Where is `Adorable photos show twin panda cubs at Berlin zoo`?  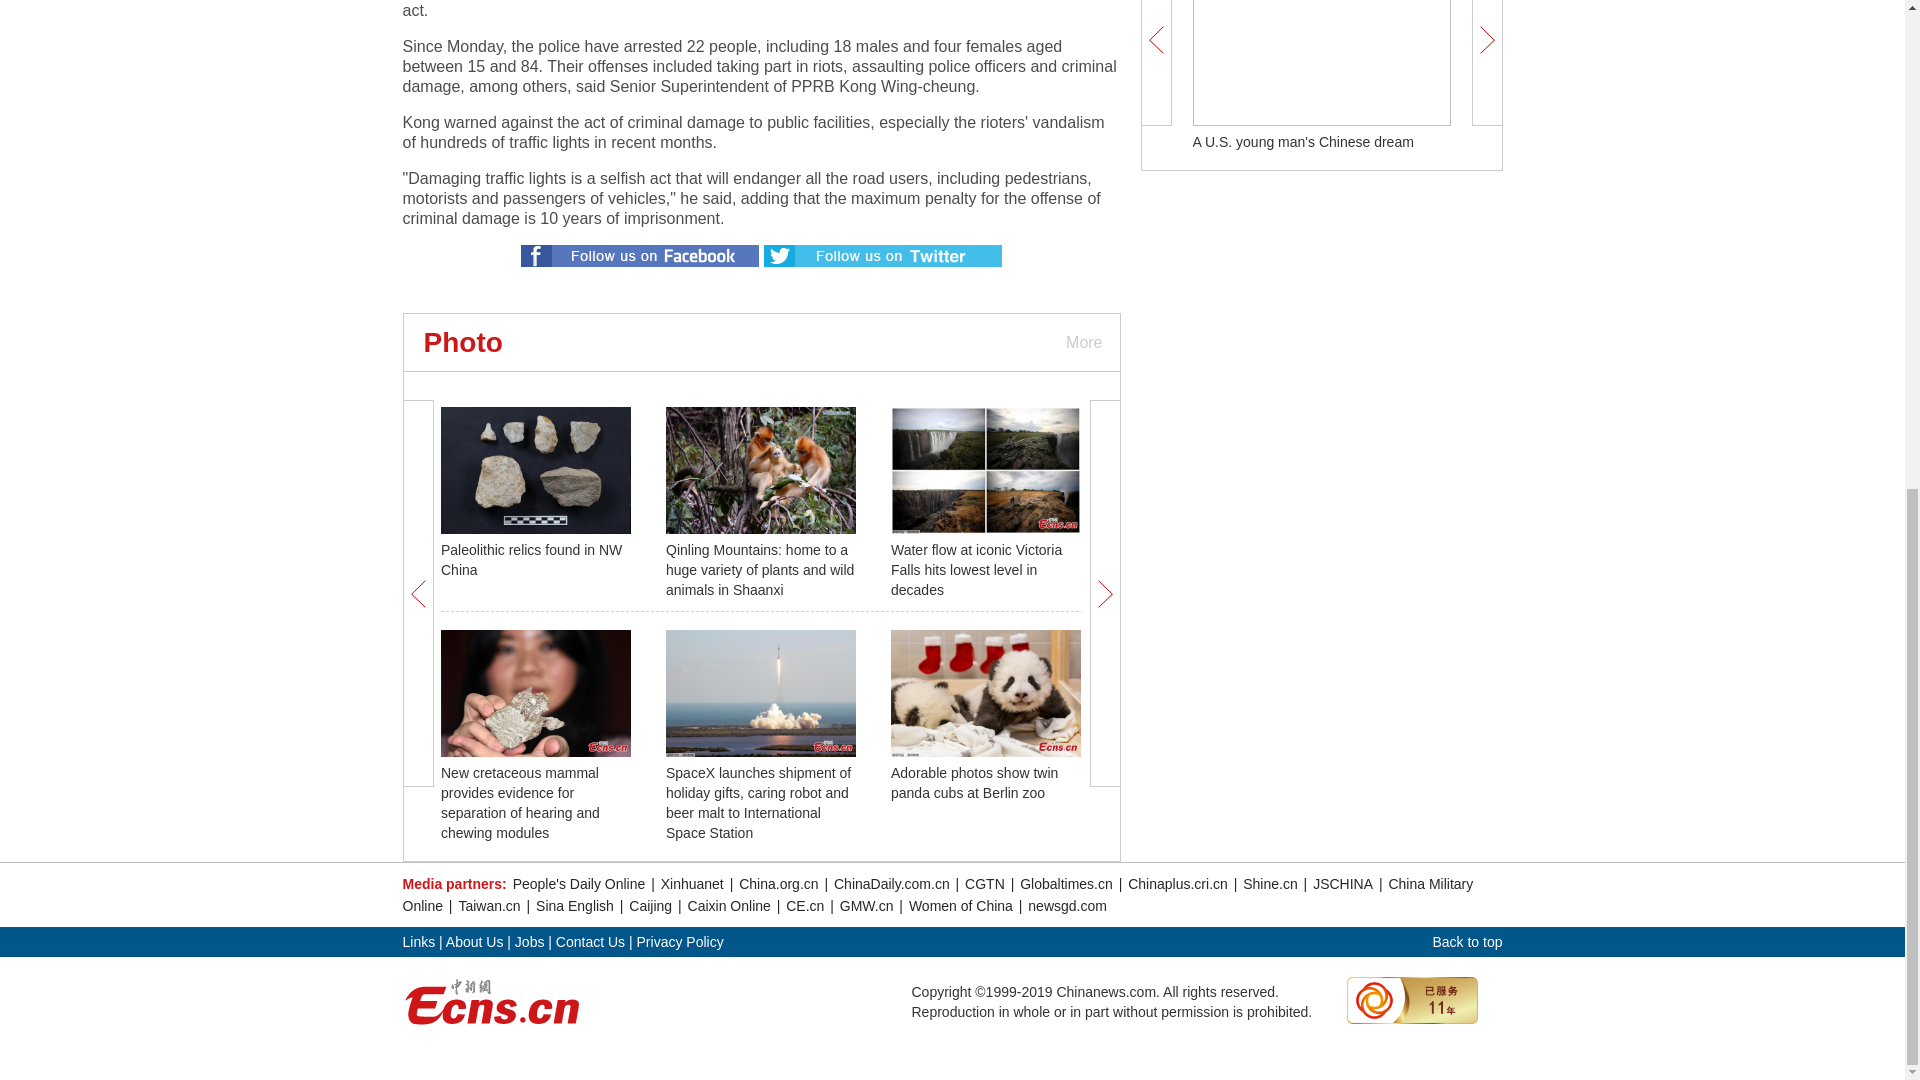 Adorable photos show twin panda cubs at Berlin zoo is located at coordinates (974, 782).